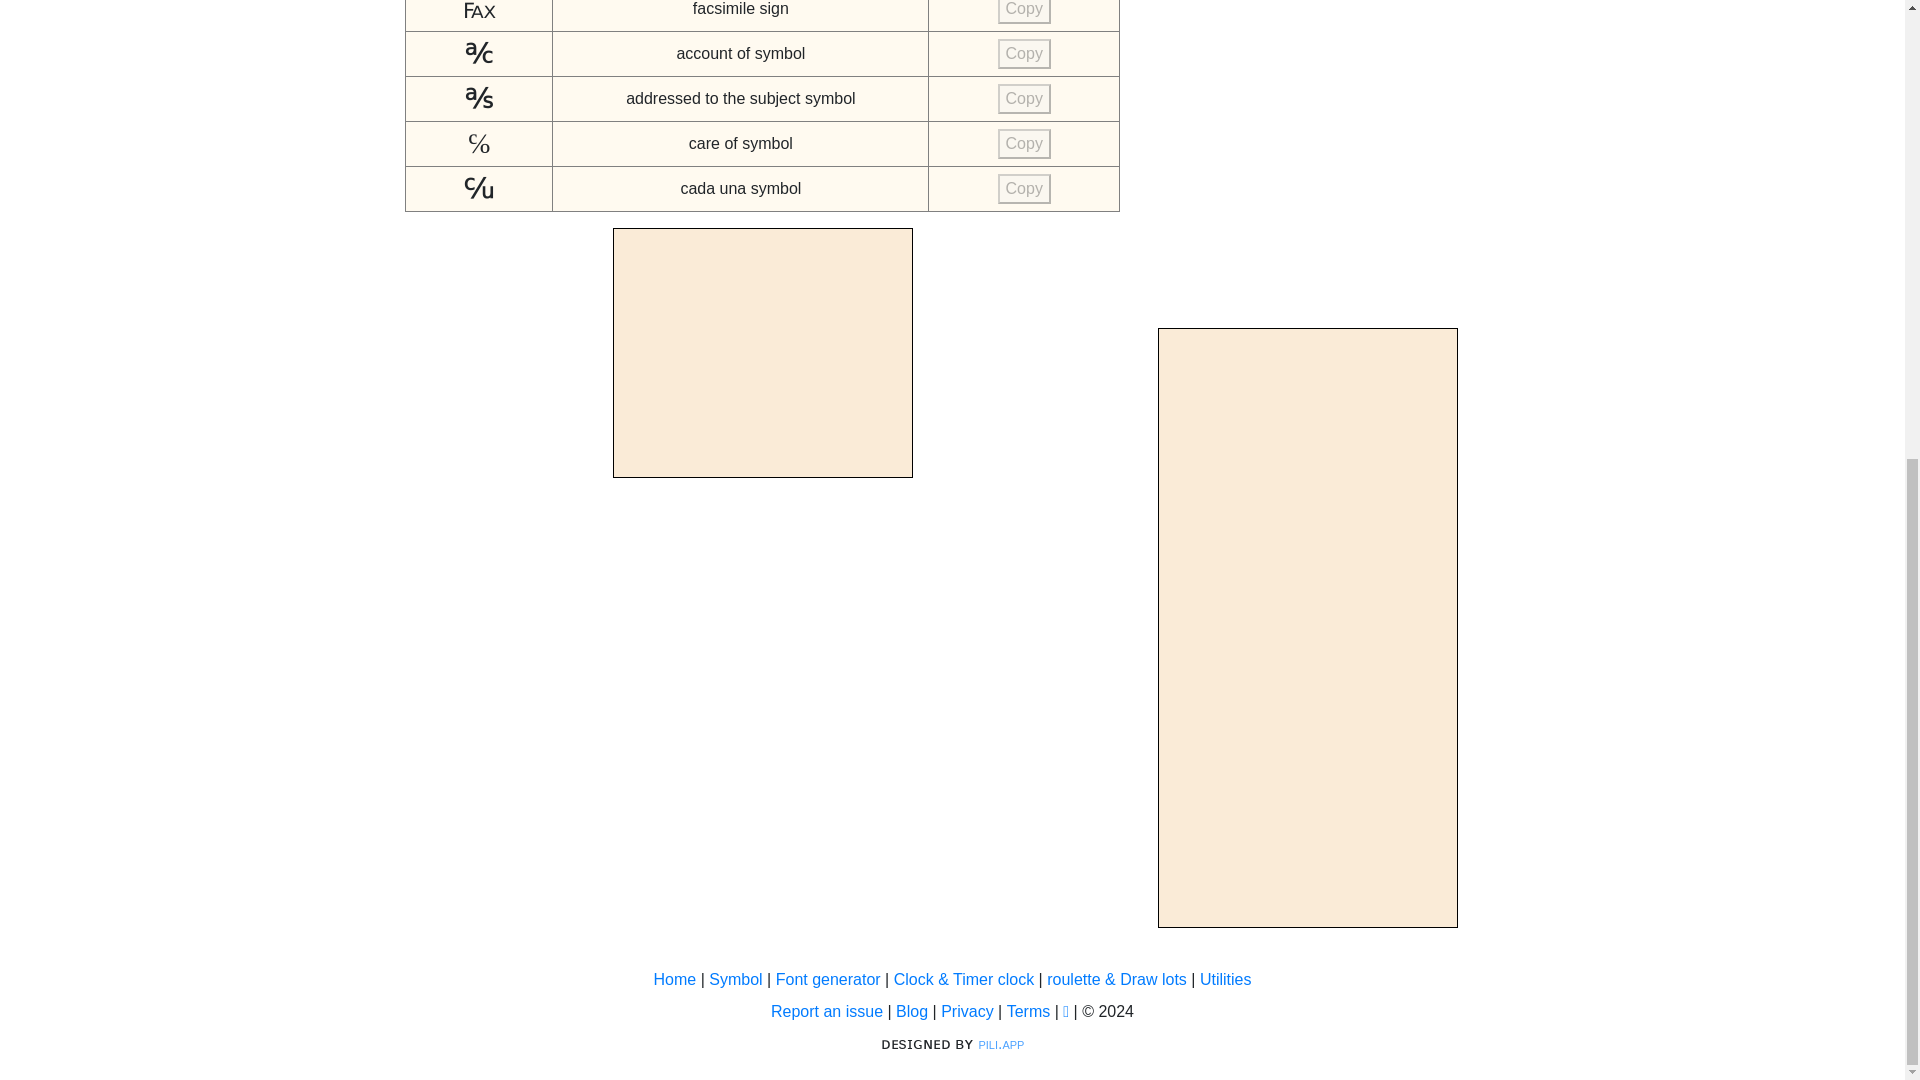 The image size is (1920, 1080). What do you see at coordinates (1024, 99) in the screenshot?
I see `Copy` at bounding box center [1024, 99].